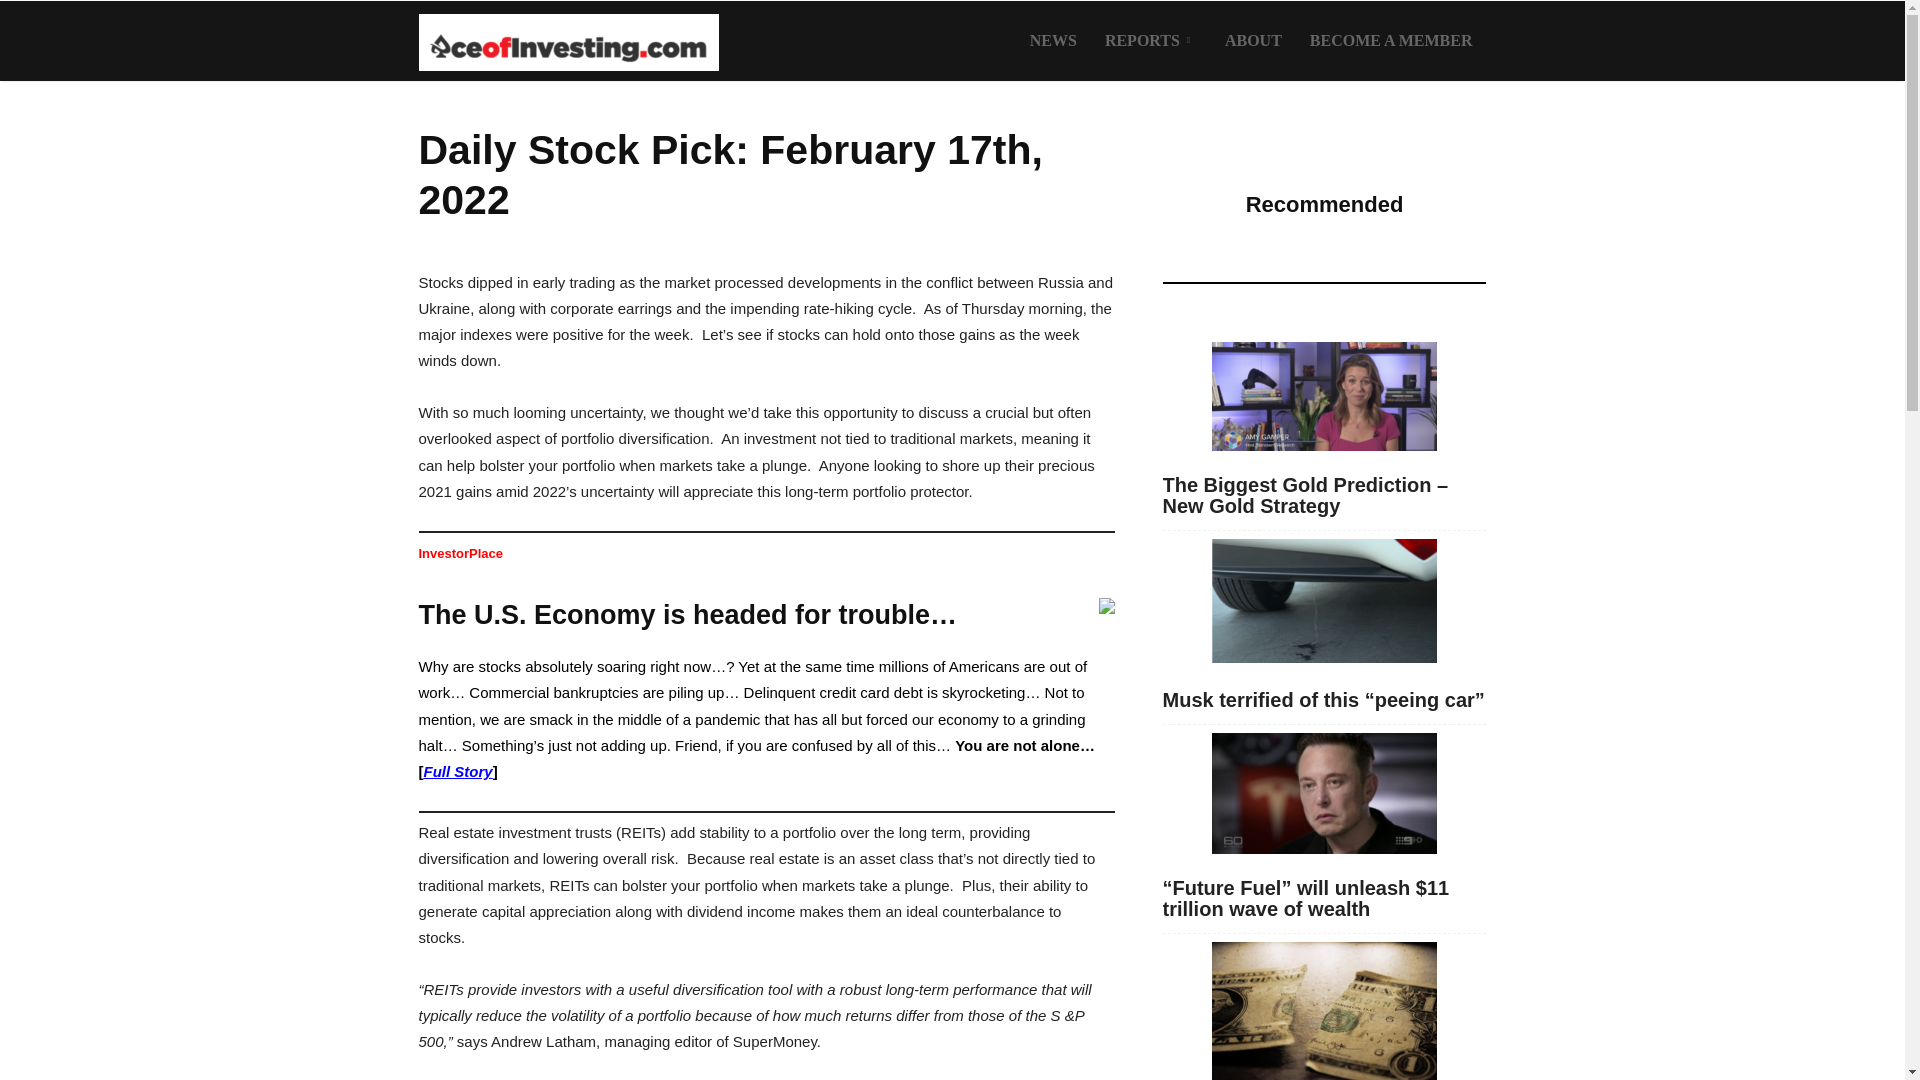 This screenshot has height=1080, width=1920. What do you see at coordinates (568, 41) in the screenshot?
I see `Ace of Investing` at bounding box center [568, 41].